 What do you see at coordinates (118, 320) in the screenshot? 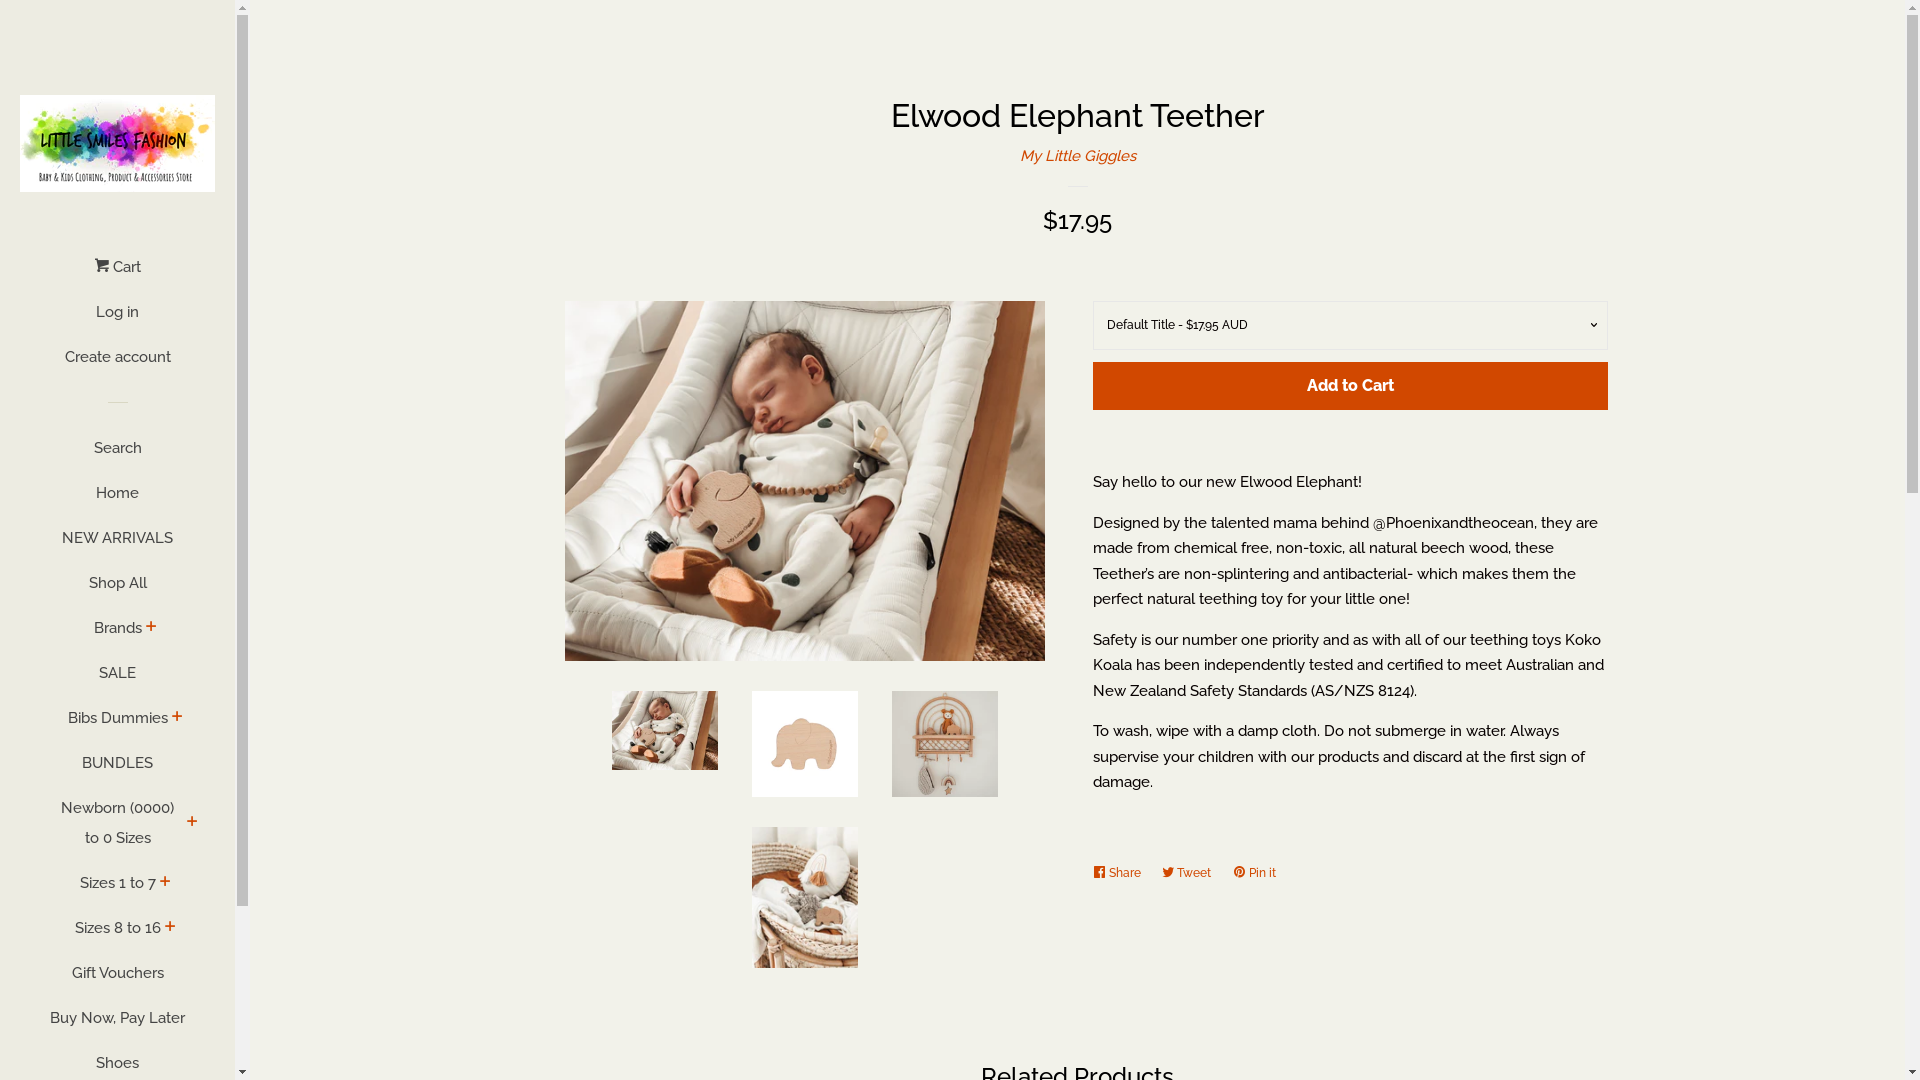
I see `Log in` at bounding box center [118, 320].